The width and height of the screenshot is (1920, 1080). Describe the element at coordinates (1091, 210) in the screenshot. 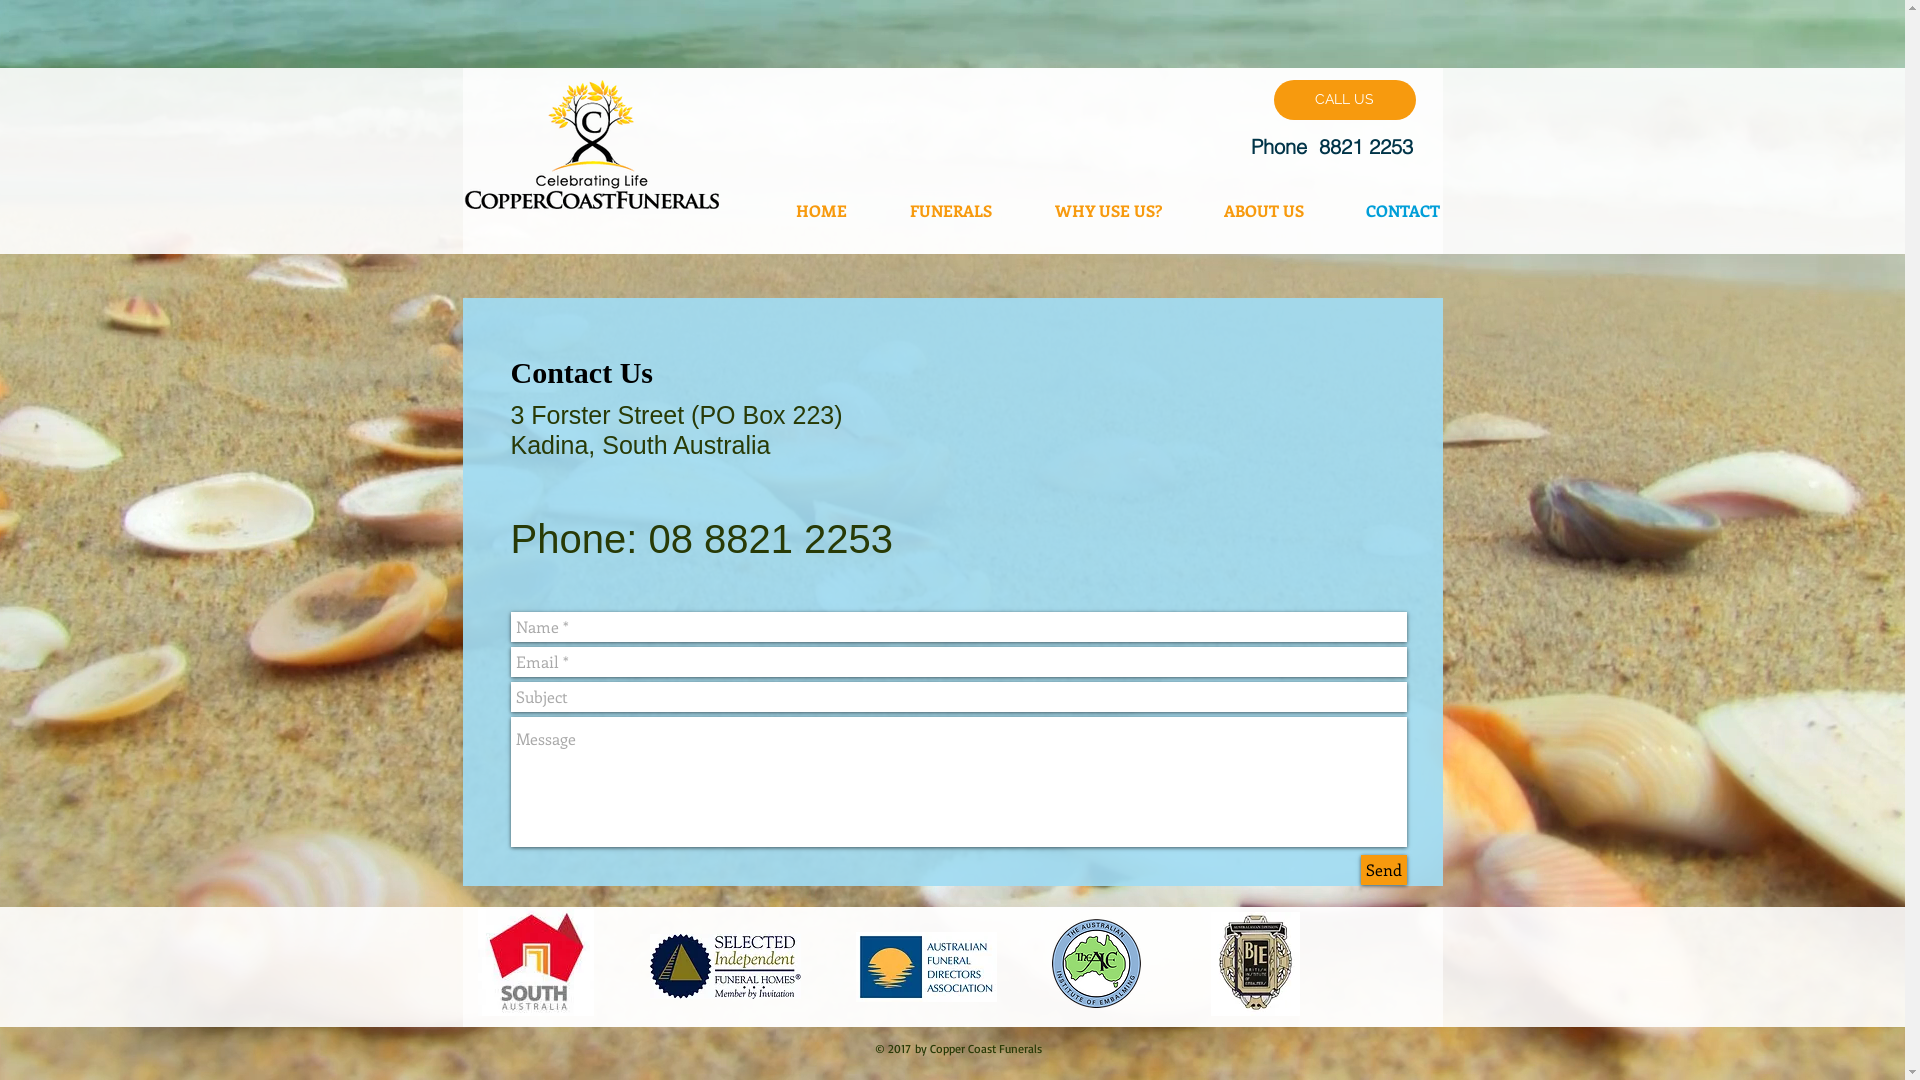

I see `WHY USE US?` at that location.